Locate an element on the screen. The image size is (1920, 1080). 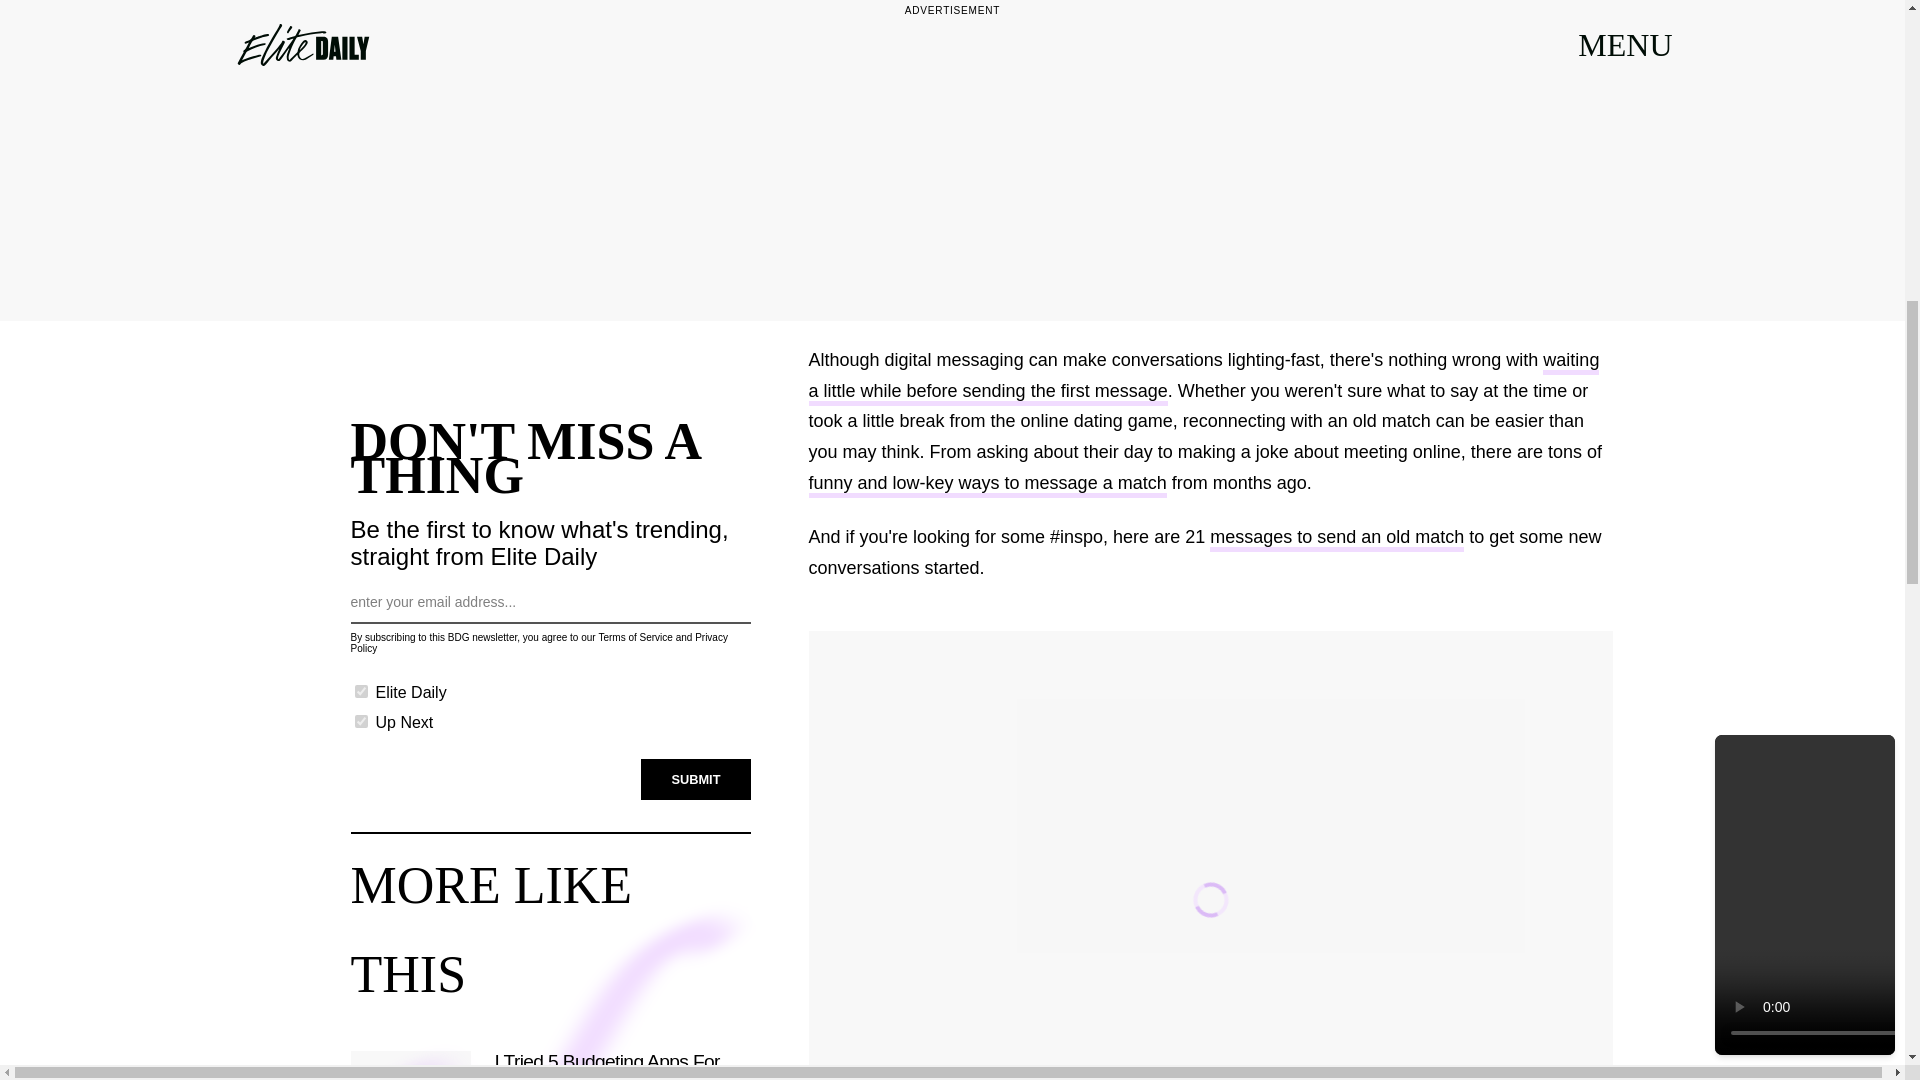
messages to send an old match is located at coordinates (1336, 539).